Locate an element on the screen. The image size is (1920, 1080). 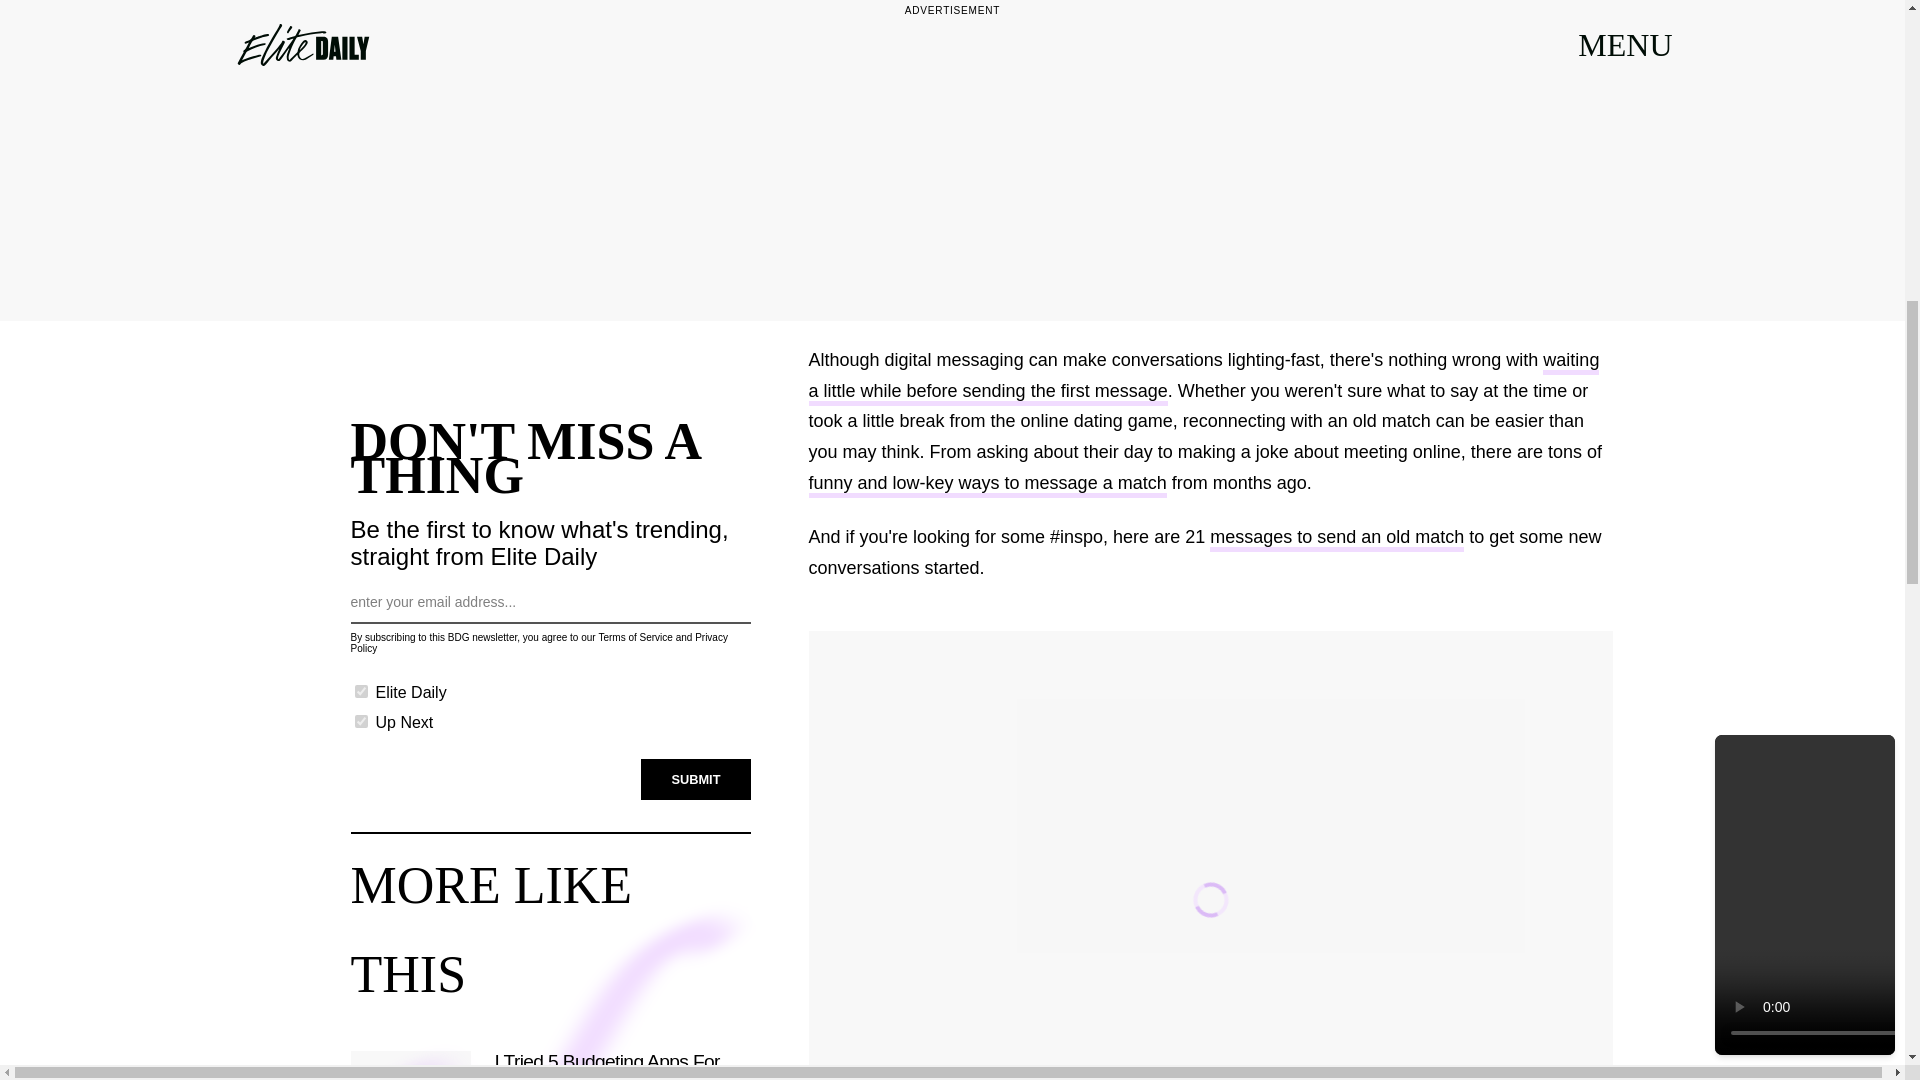
messages to send an old match is located at coordinates (1336, 539).